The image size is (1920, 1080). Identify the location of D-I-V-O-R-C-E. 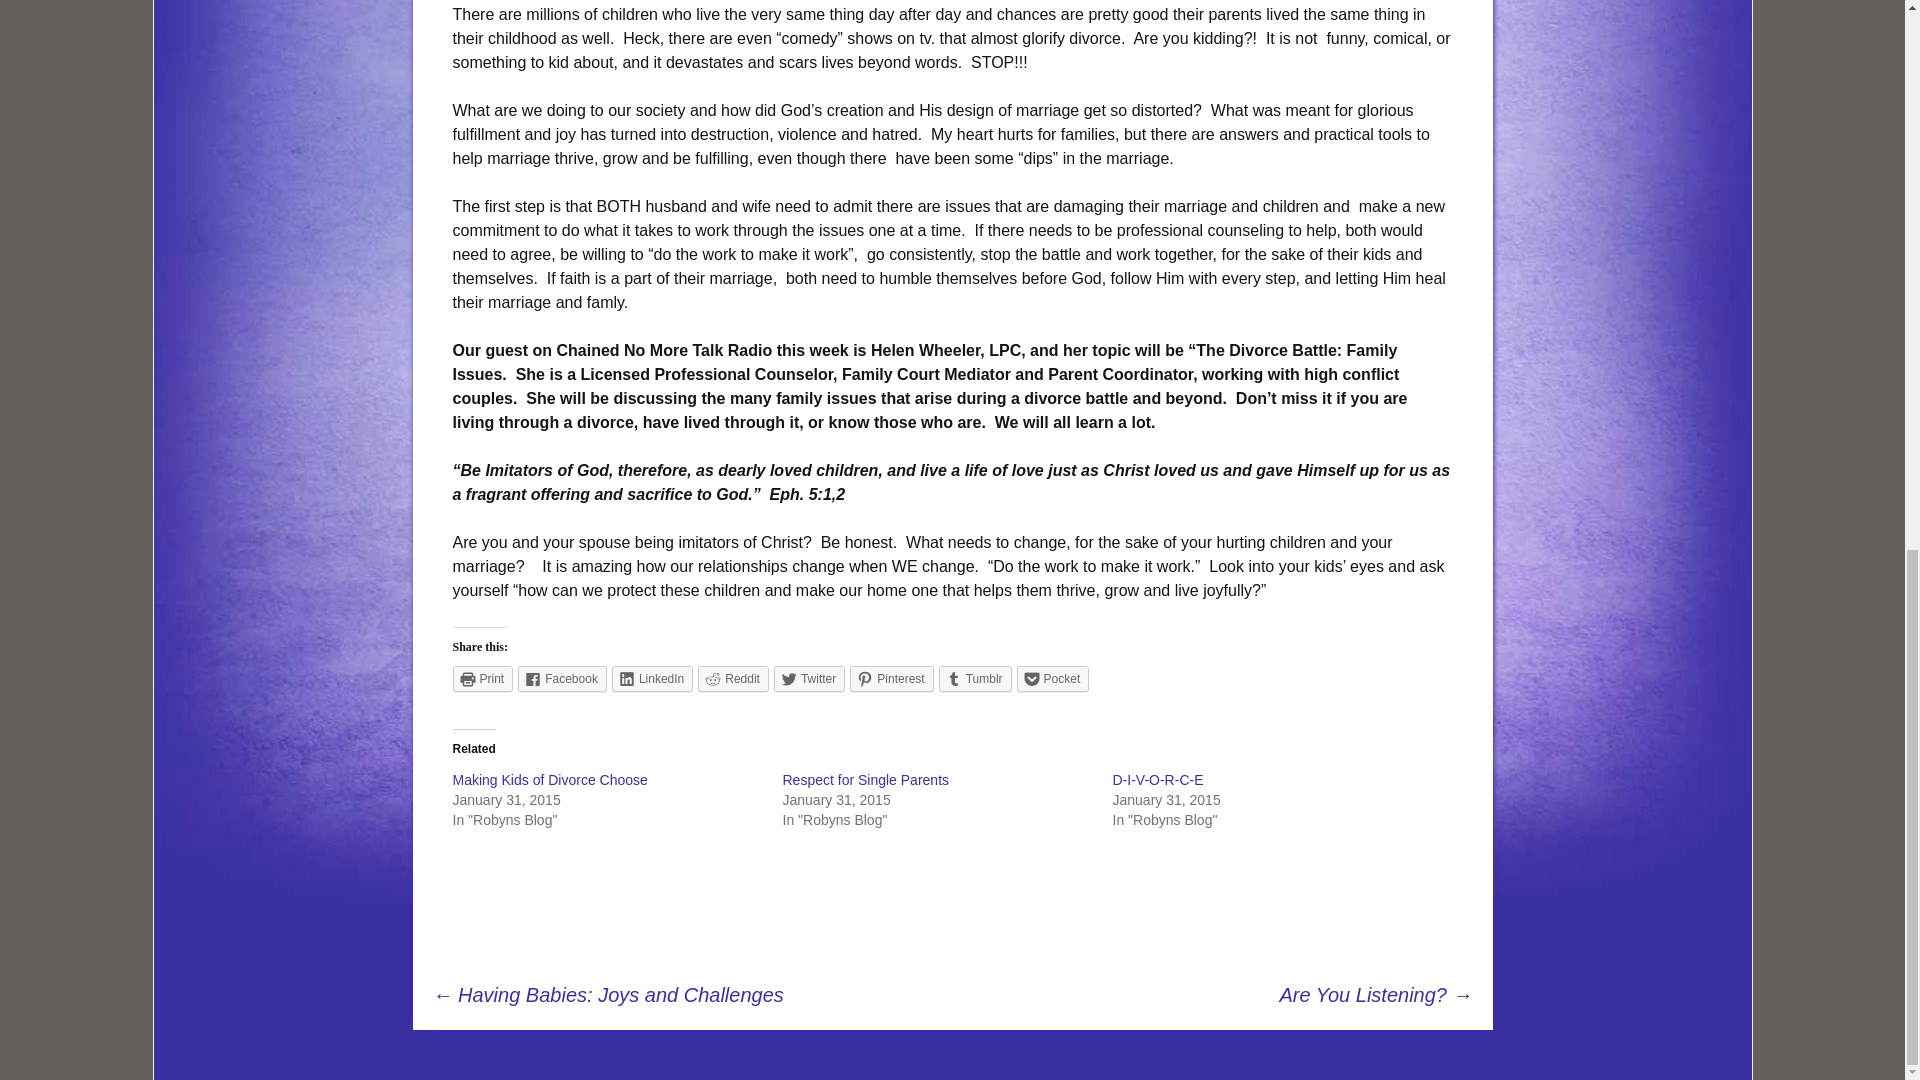
(1157, 780).